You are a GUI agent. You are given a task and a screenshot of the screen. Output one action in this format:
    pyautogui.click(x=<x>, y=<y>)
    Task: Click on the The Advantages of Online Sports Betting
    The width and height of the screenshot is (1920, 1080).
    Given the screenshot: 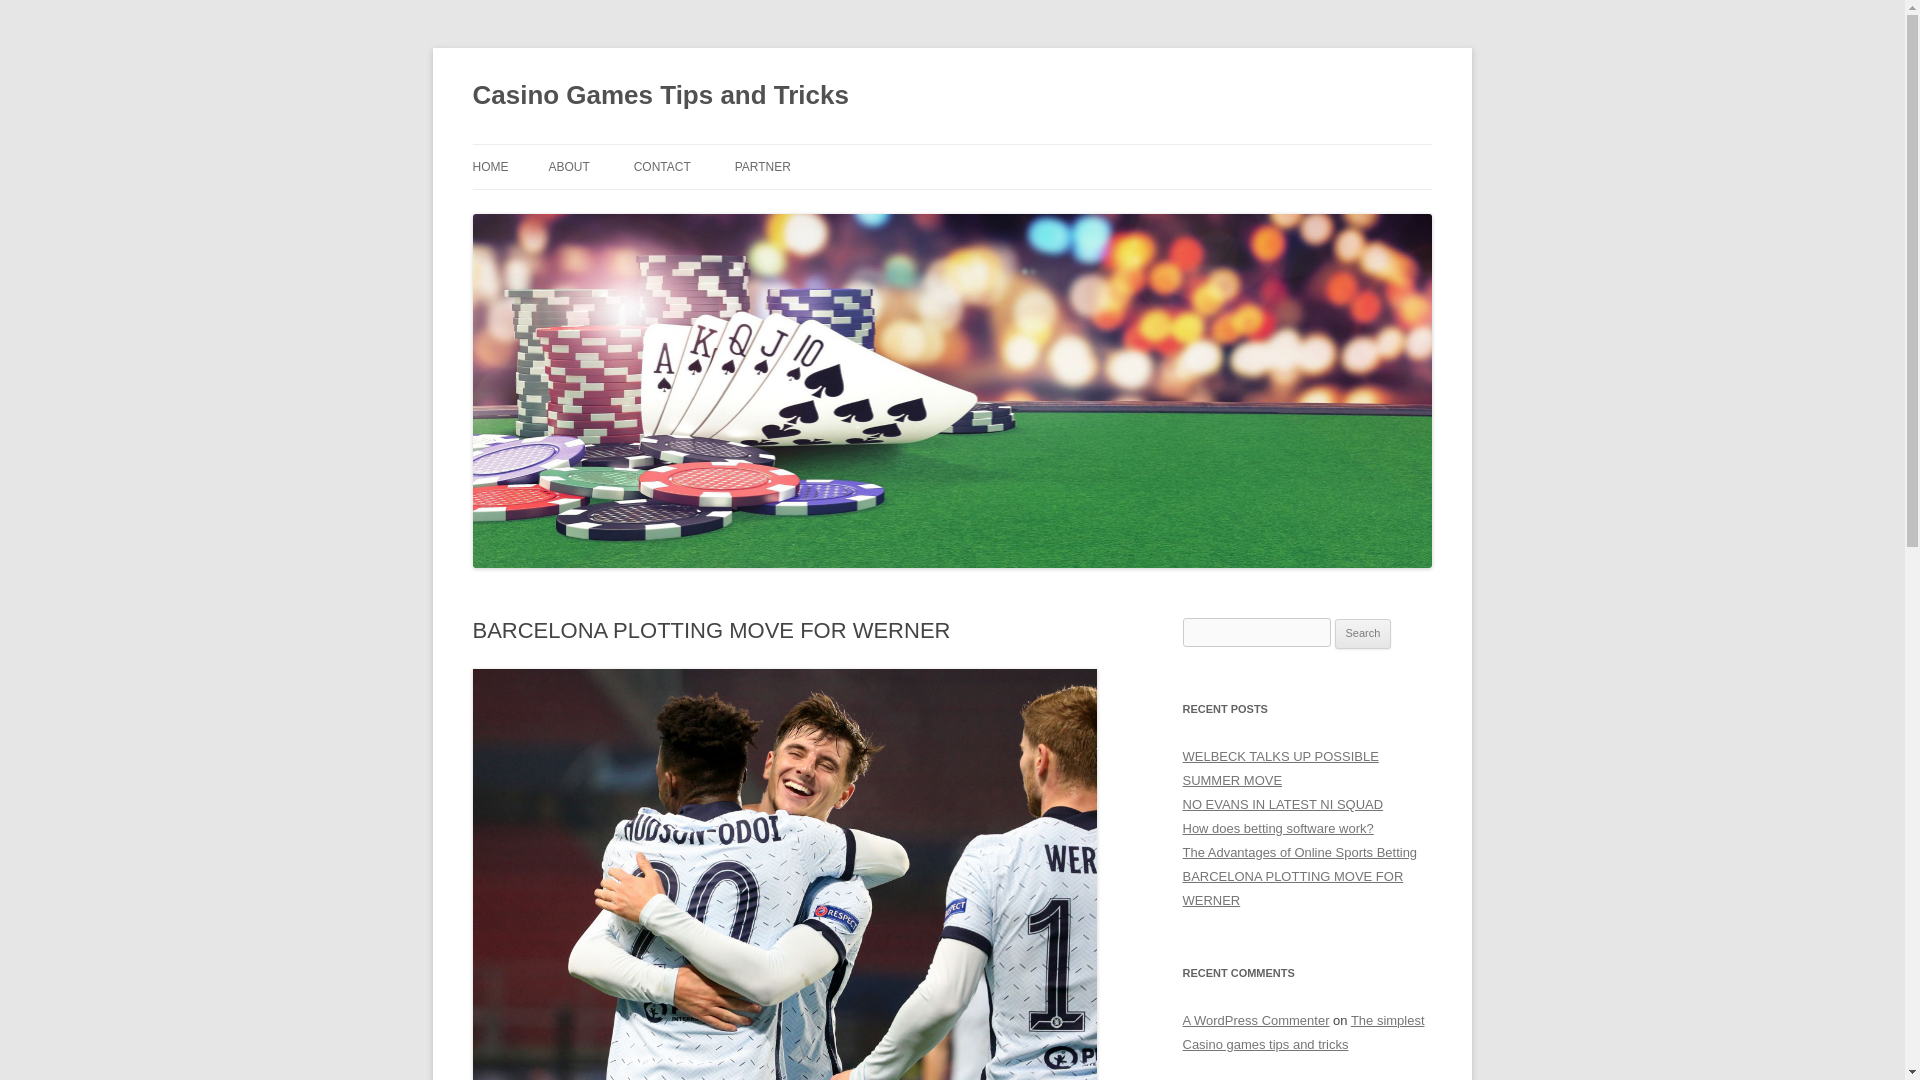 What is the action you would take?
    pyautogui.click(x=1299, y=852)
    